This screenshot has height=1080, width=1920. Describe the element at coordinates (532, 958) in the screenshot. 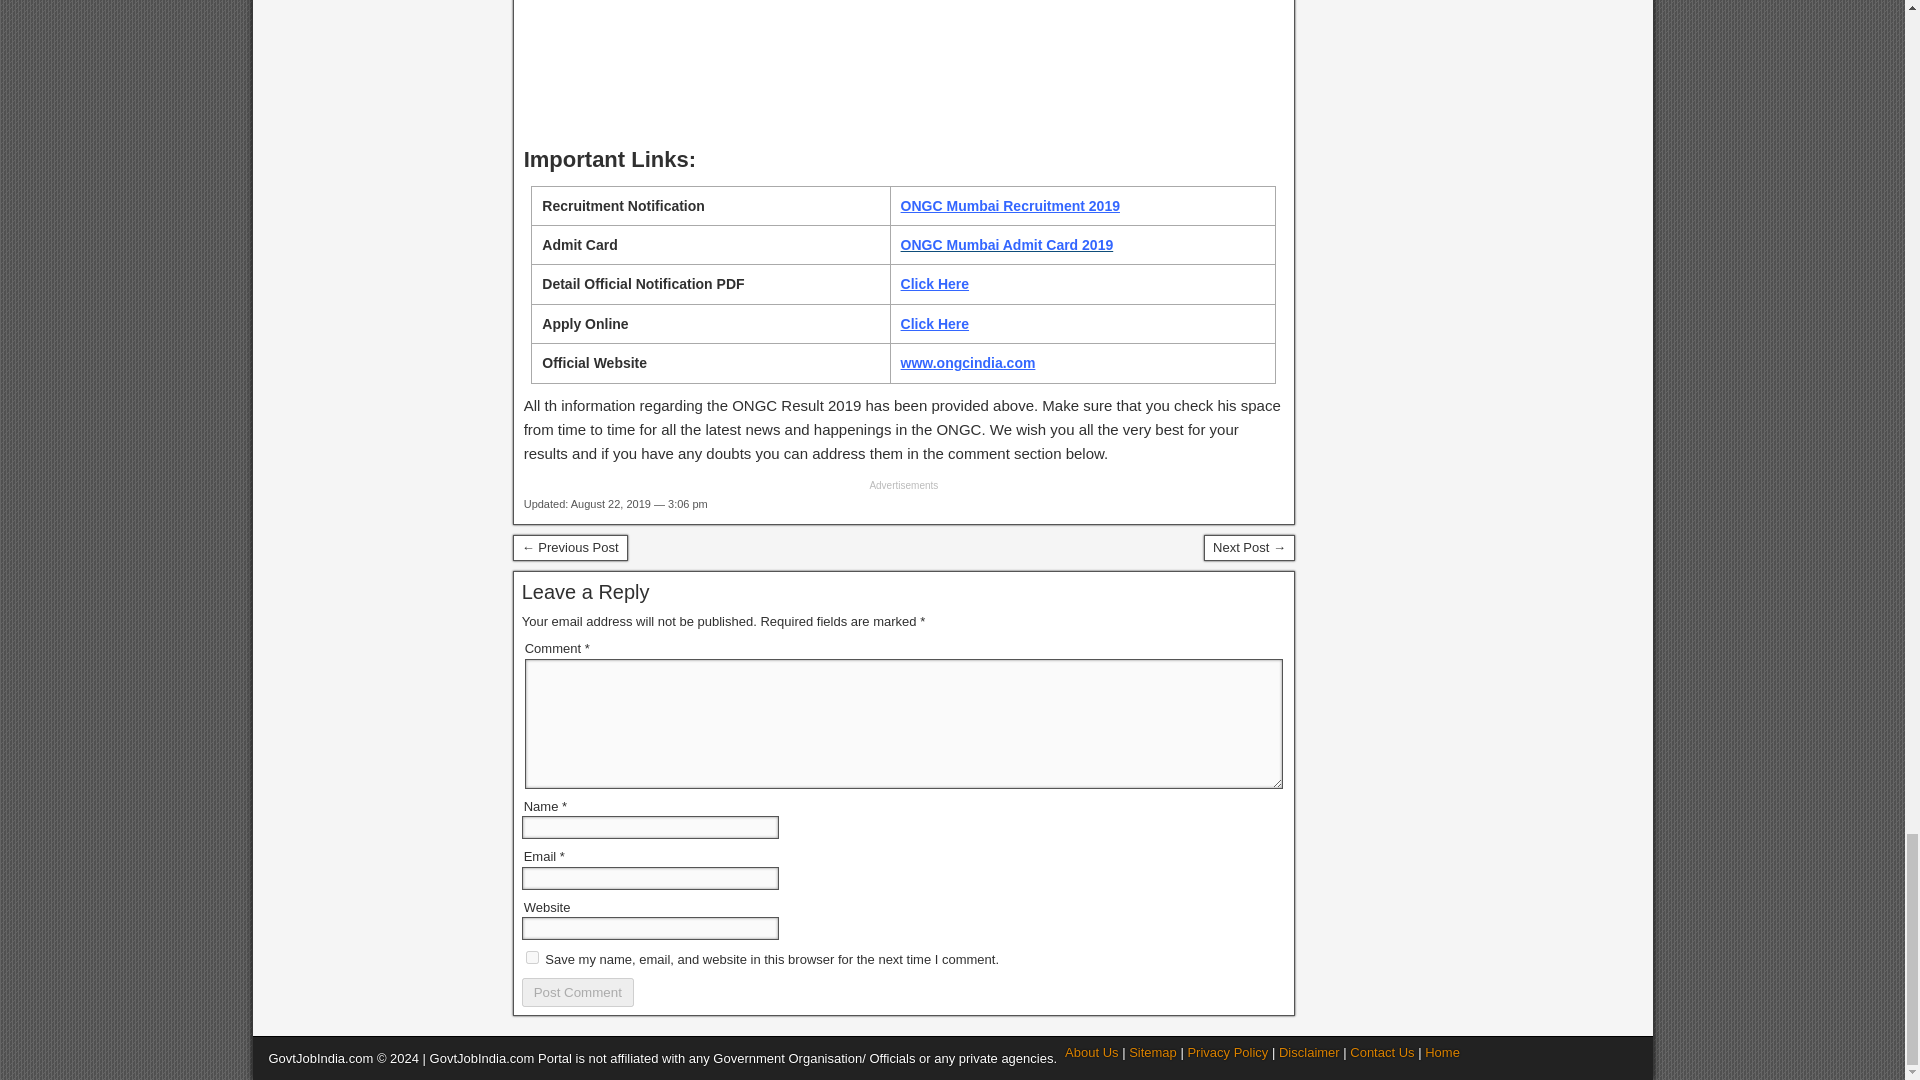

I see `yes` at that location.